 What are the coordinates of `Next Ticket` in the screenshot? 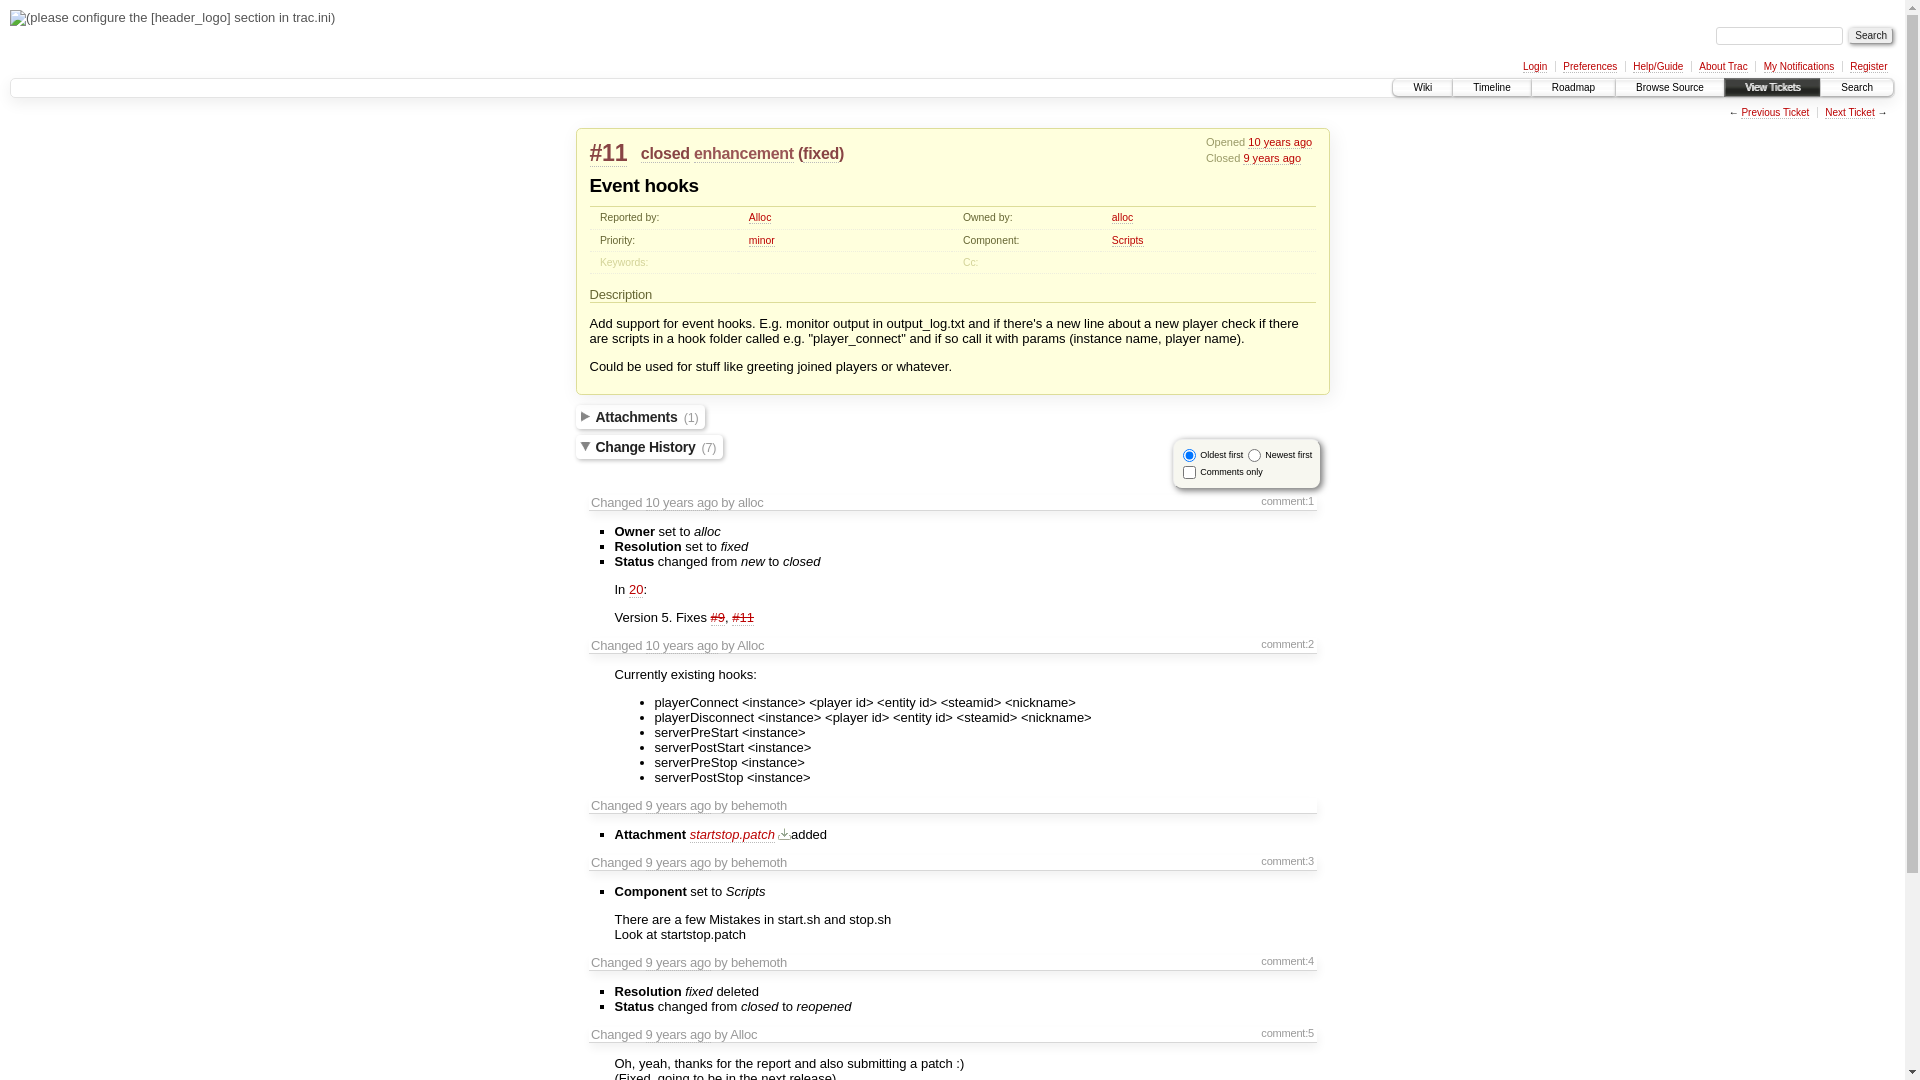 It's located at (1850, 113).